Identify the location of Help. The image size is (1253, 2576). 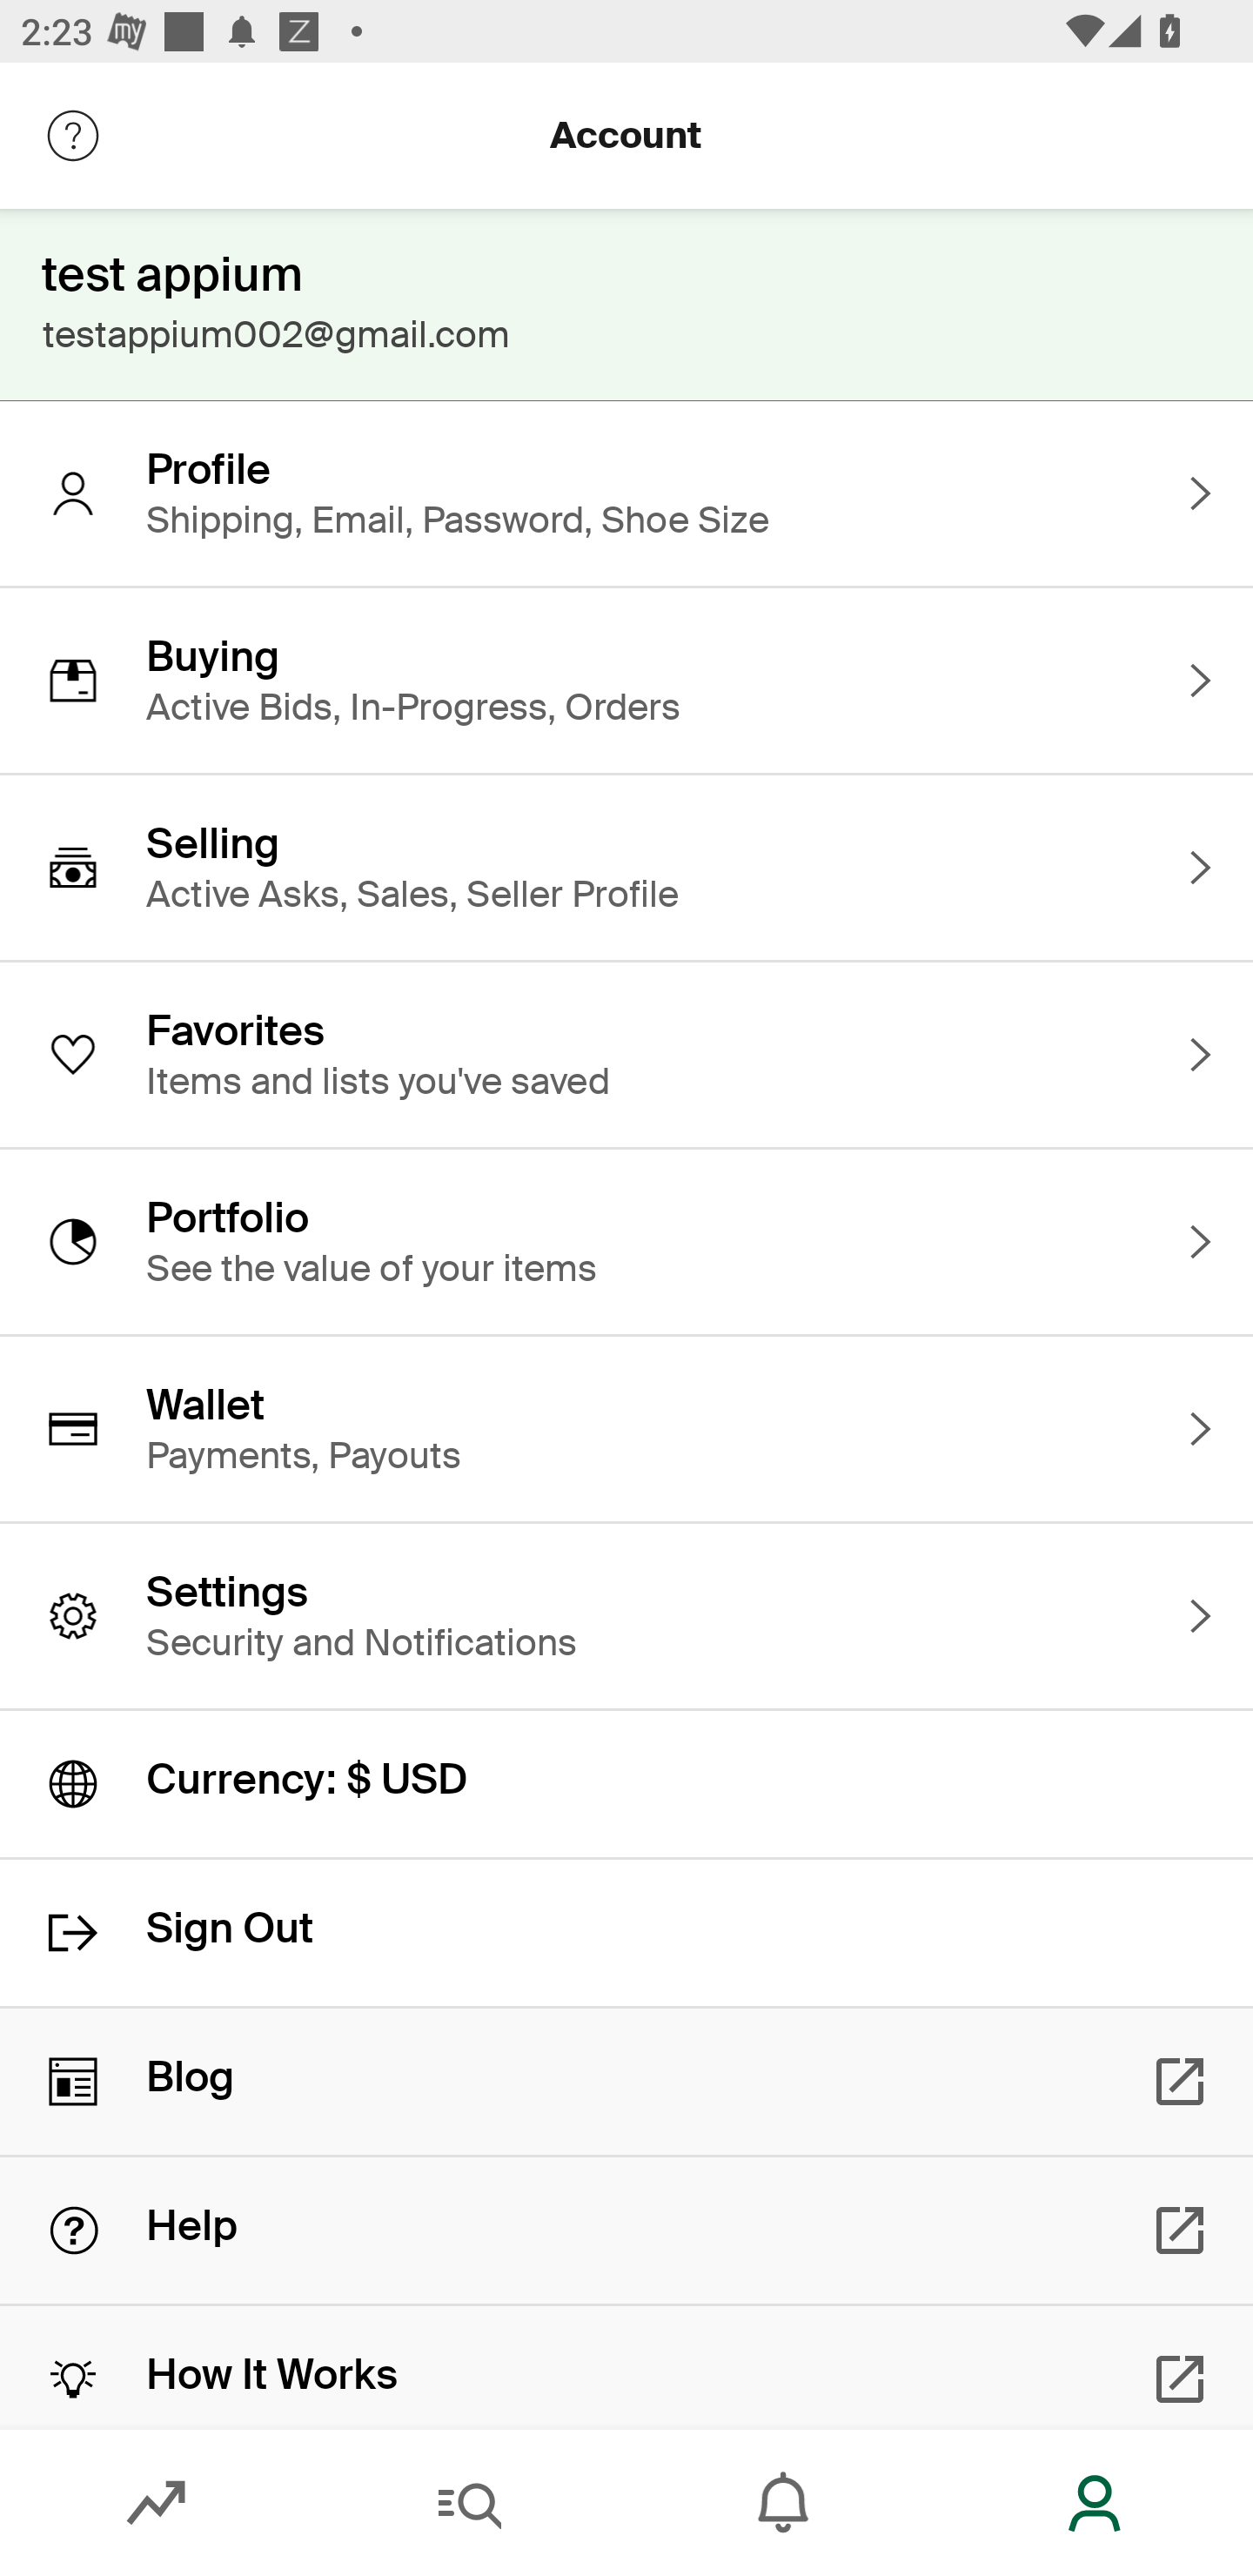
(626, 2231).